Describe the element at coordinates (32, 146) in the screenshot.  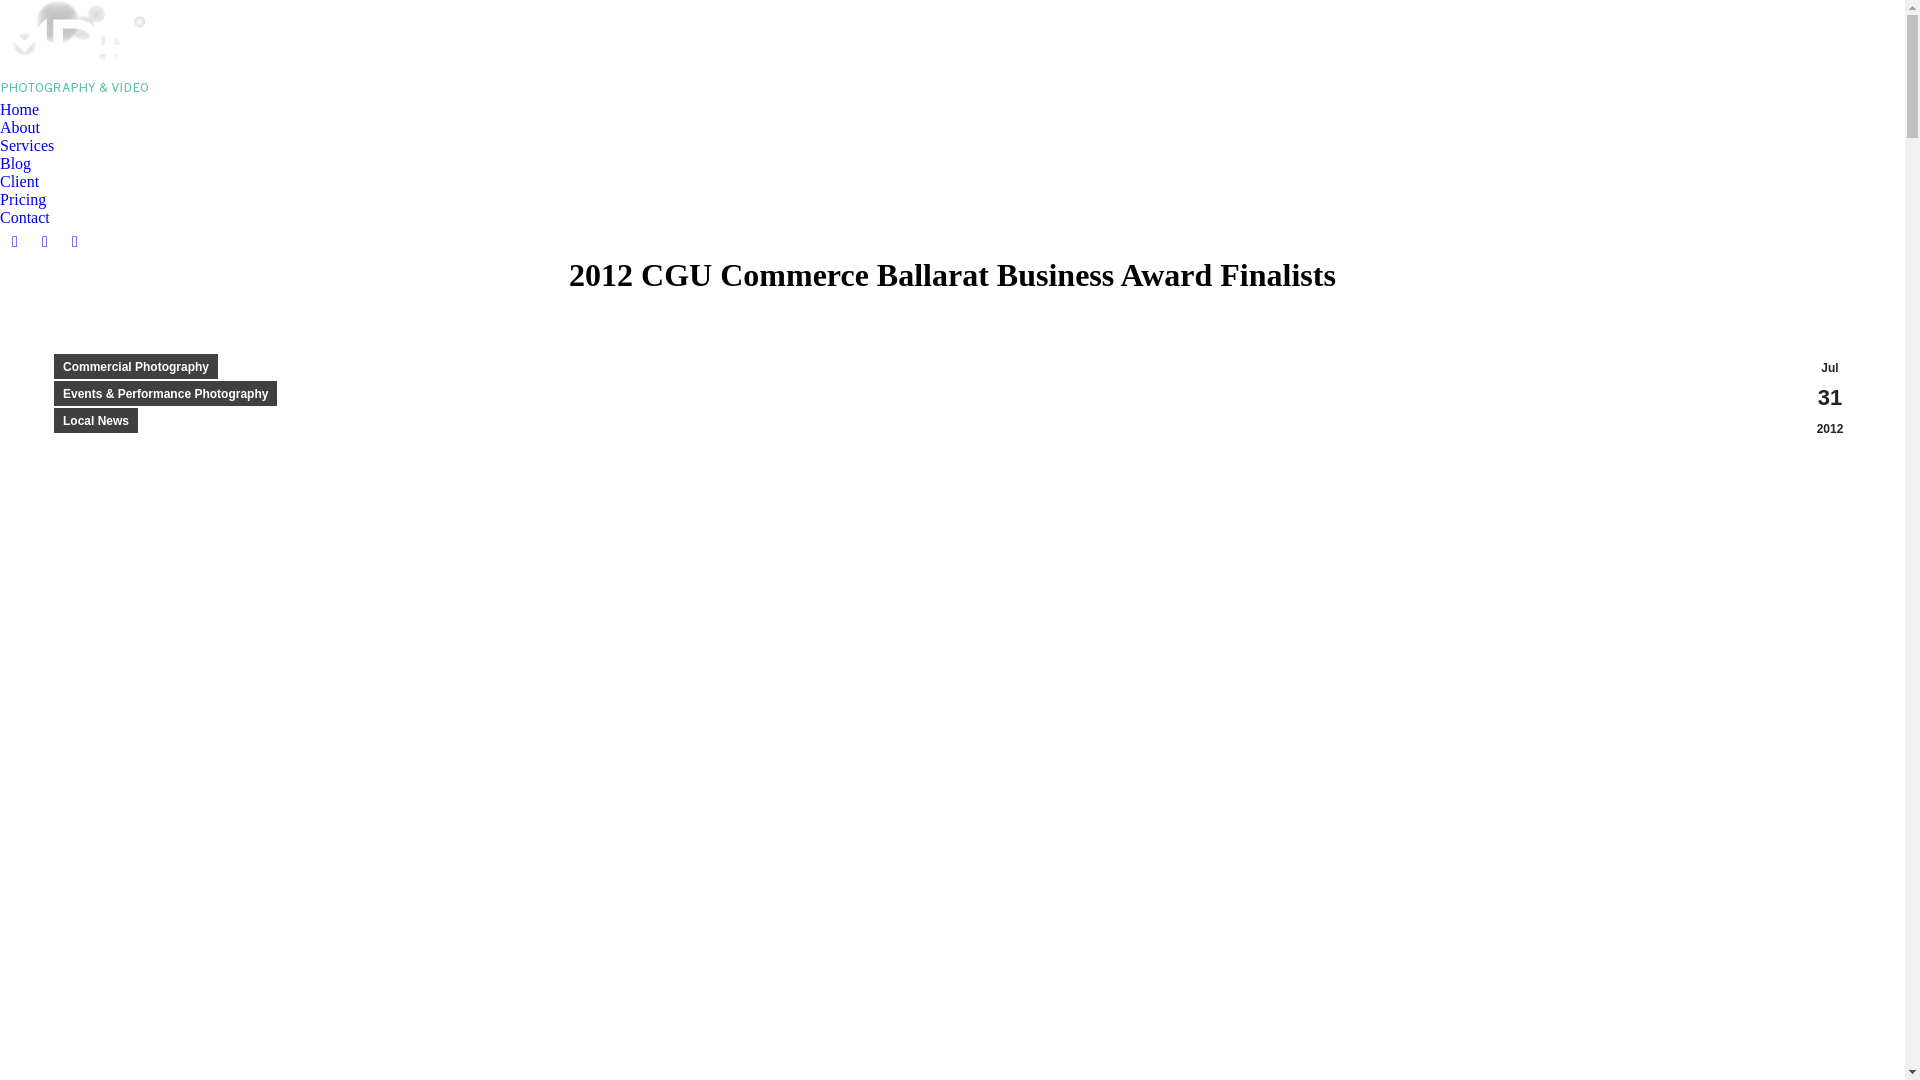
I see `Services` at that location.